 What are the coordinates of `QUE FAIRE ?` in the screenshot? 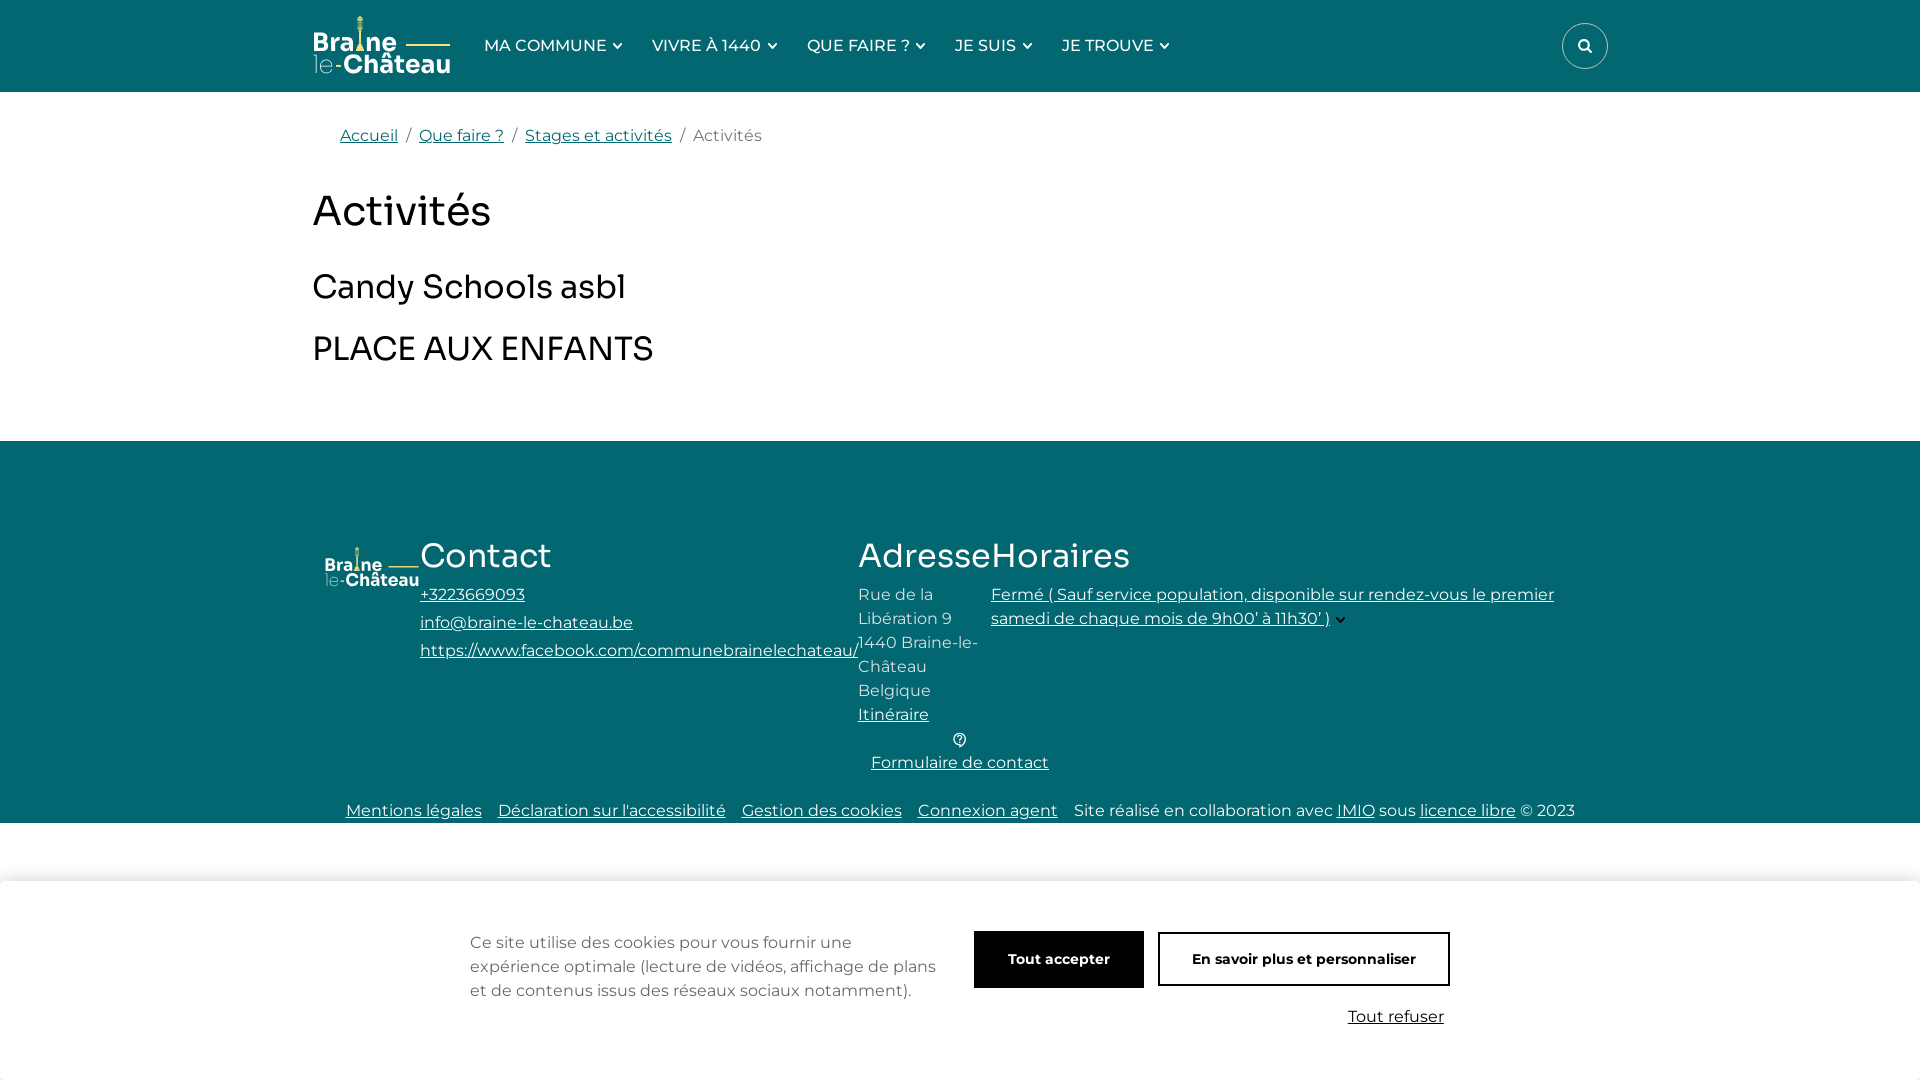 It's located at (866, 46).